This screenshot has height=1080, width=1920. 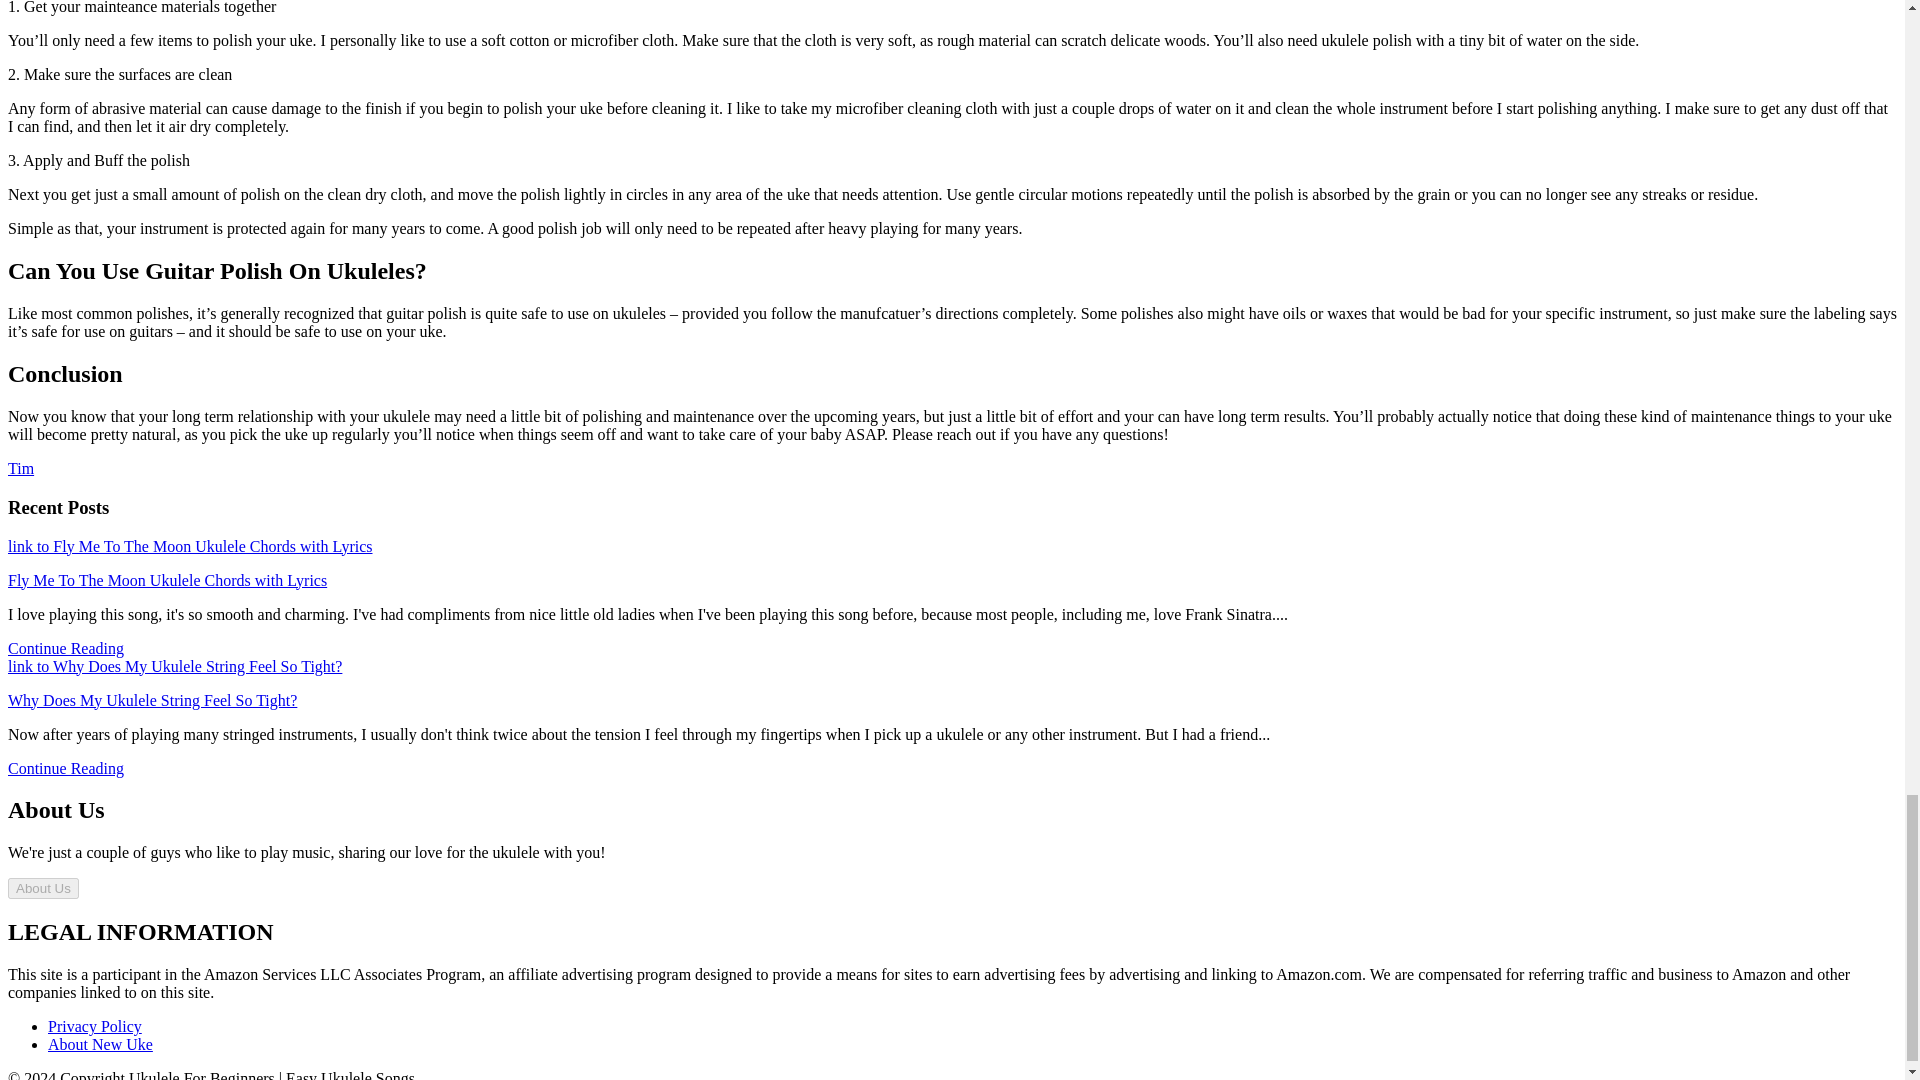 What do you see at coordinates (166, 579) in the screenshot?
I see `Fly Me To The Moon Ukulele Chords with Lyrics` at bounding box center [166, 579].